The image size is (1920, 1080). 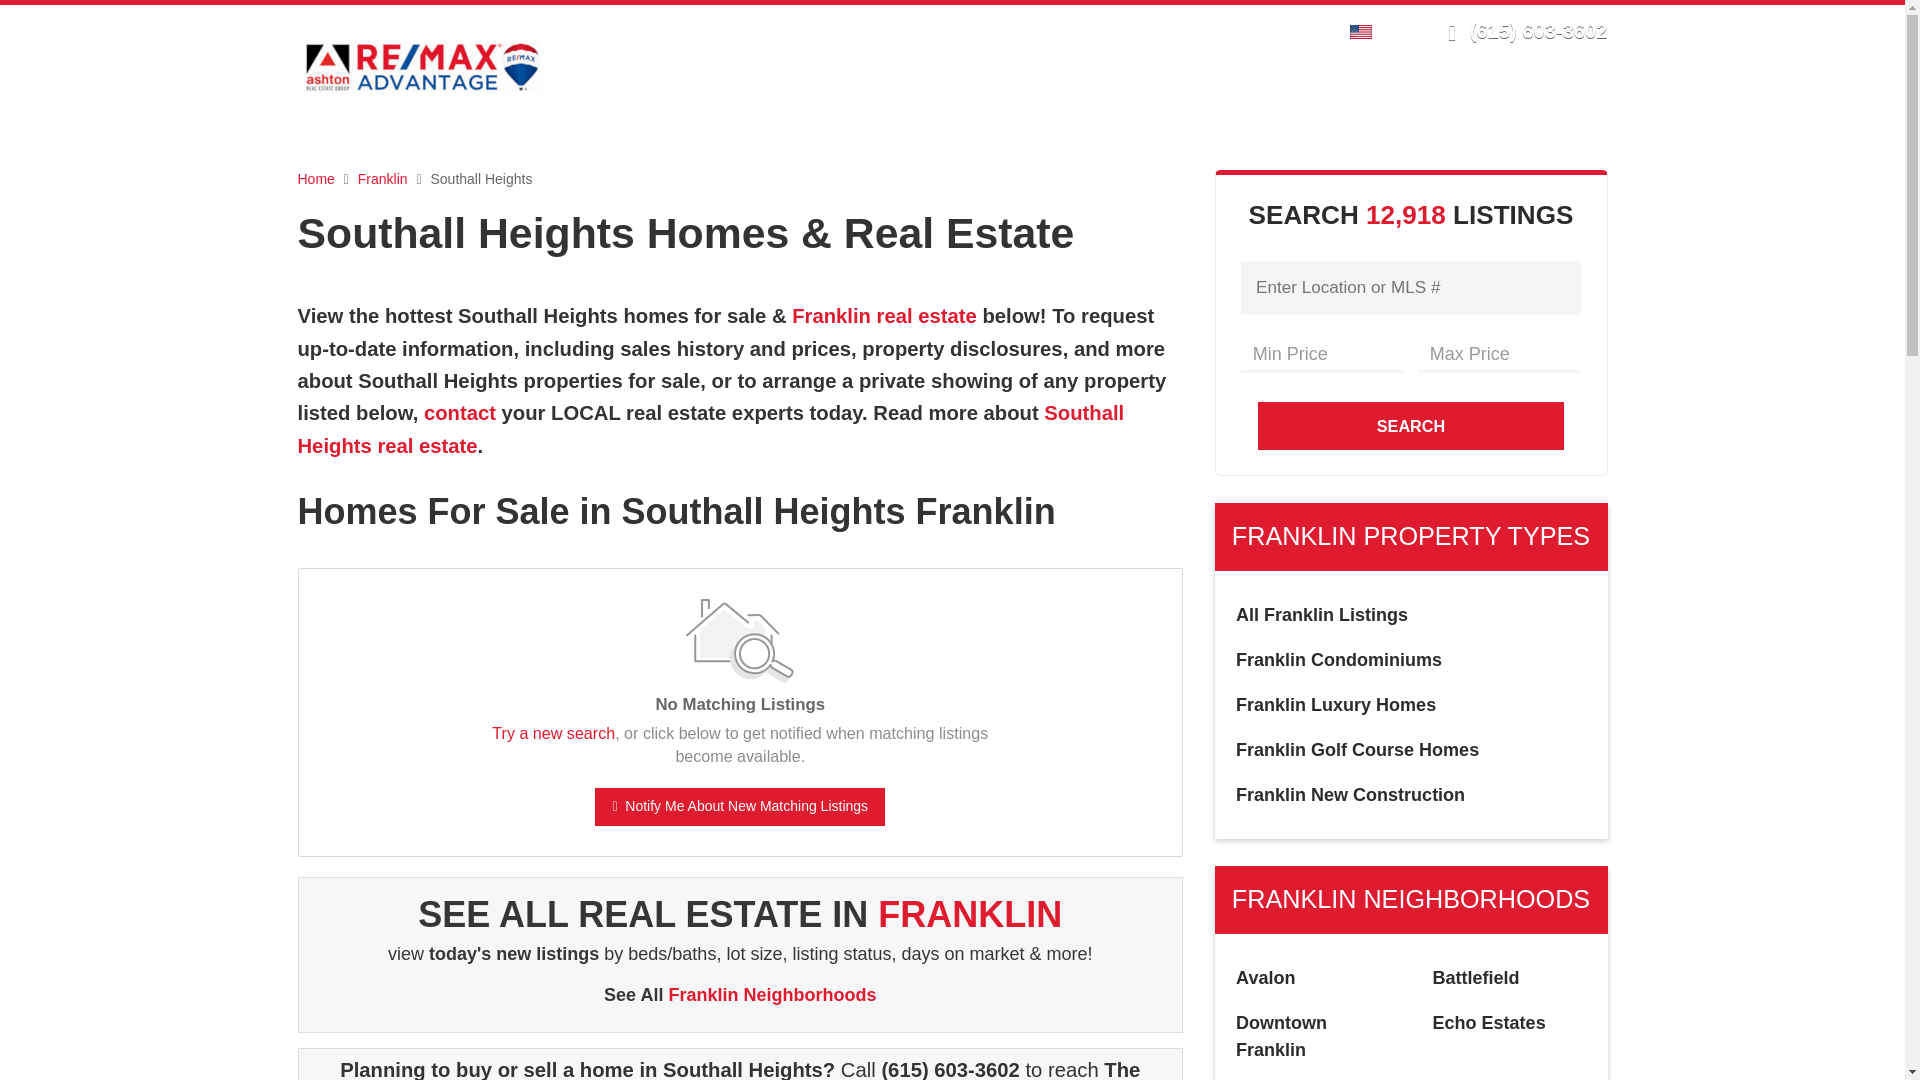 What do you see at coordinates (1023, 102) in the screenshot?
I see `Search` at bounding box center [1023, 102].